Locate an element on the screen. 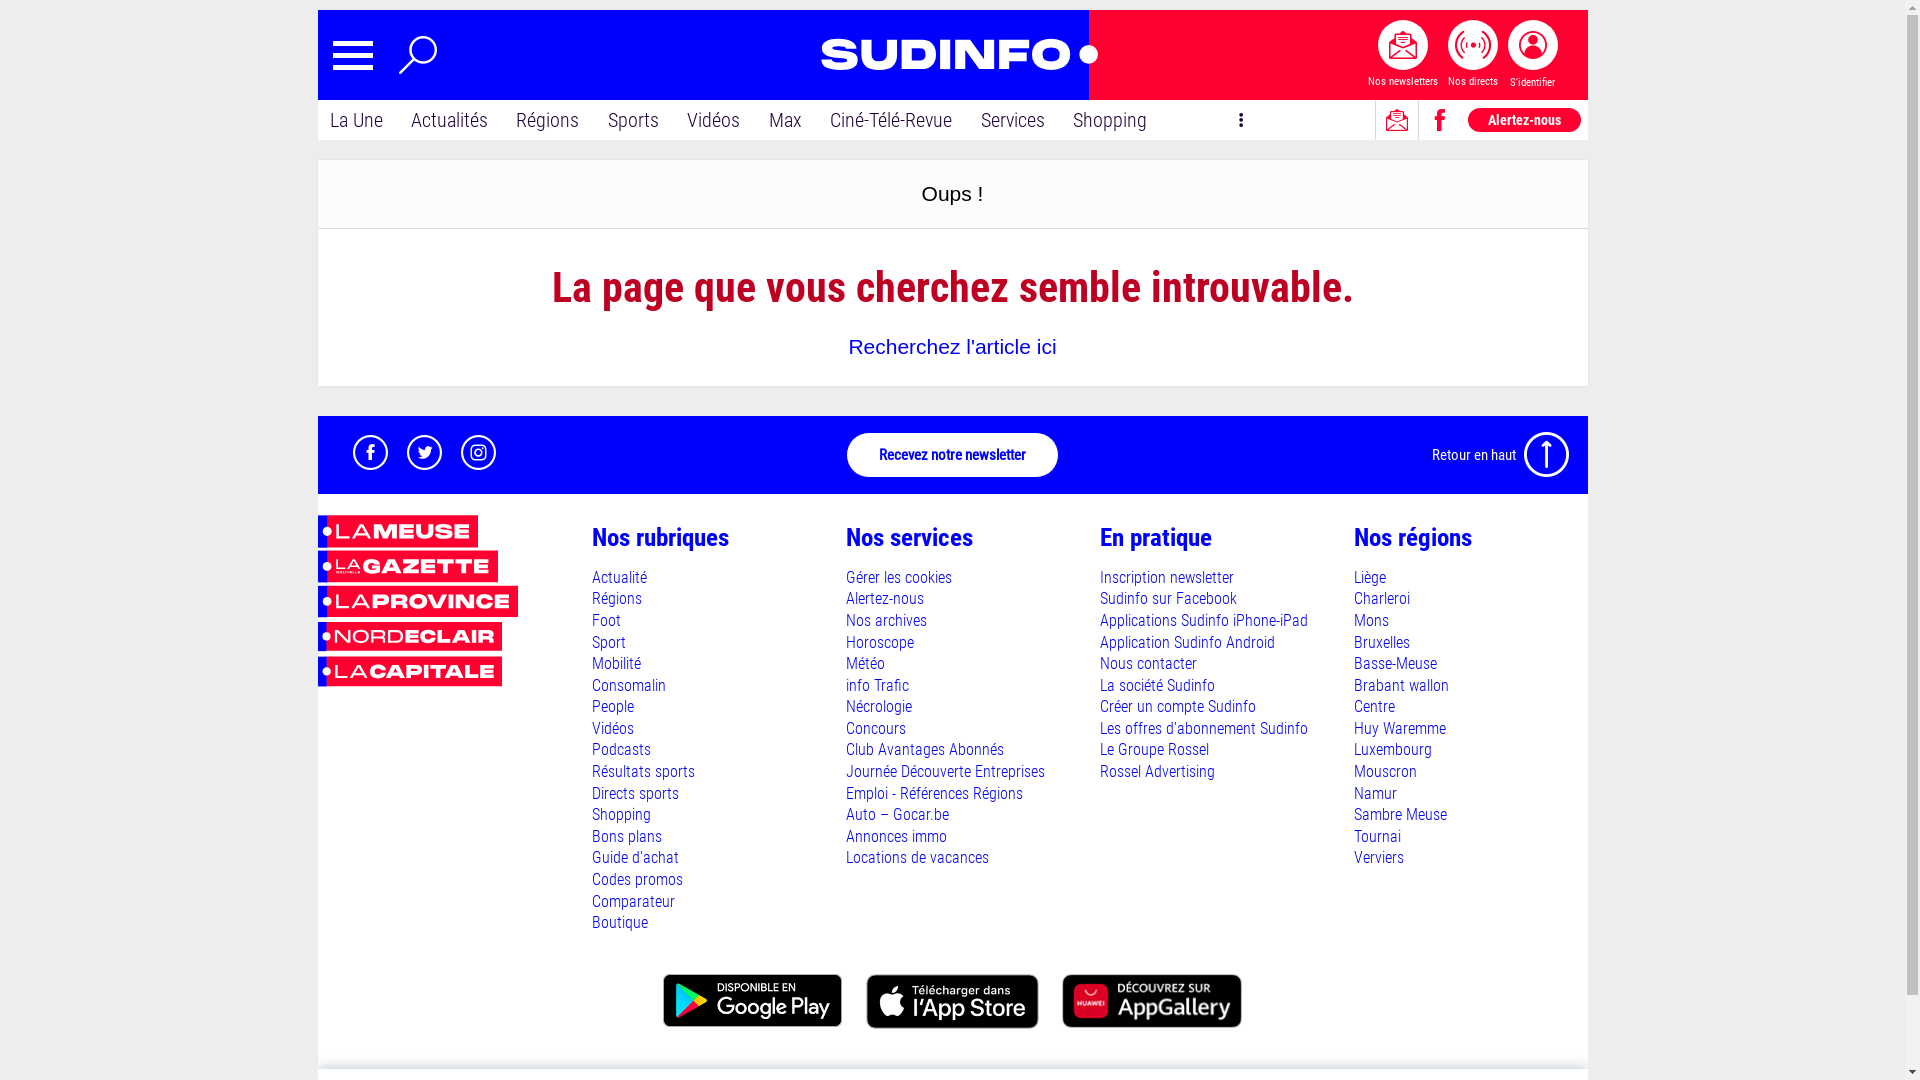  Shopping is located at coordinates (1110, 120).